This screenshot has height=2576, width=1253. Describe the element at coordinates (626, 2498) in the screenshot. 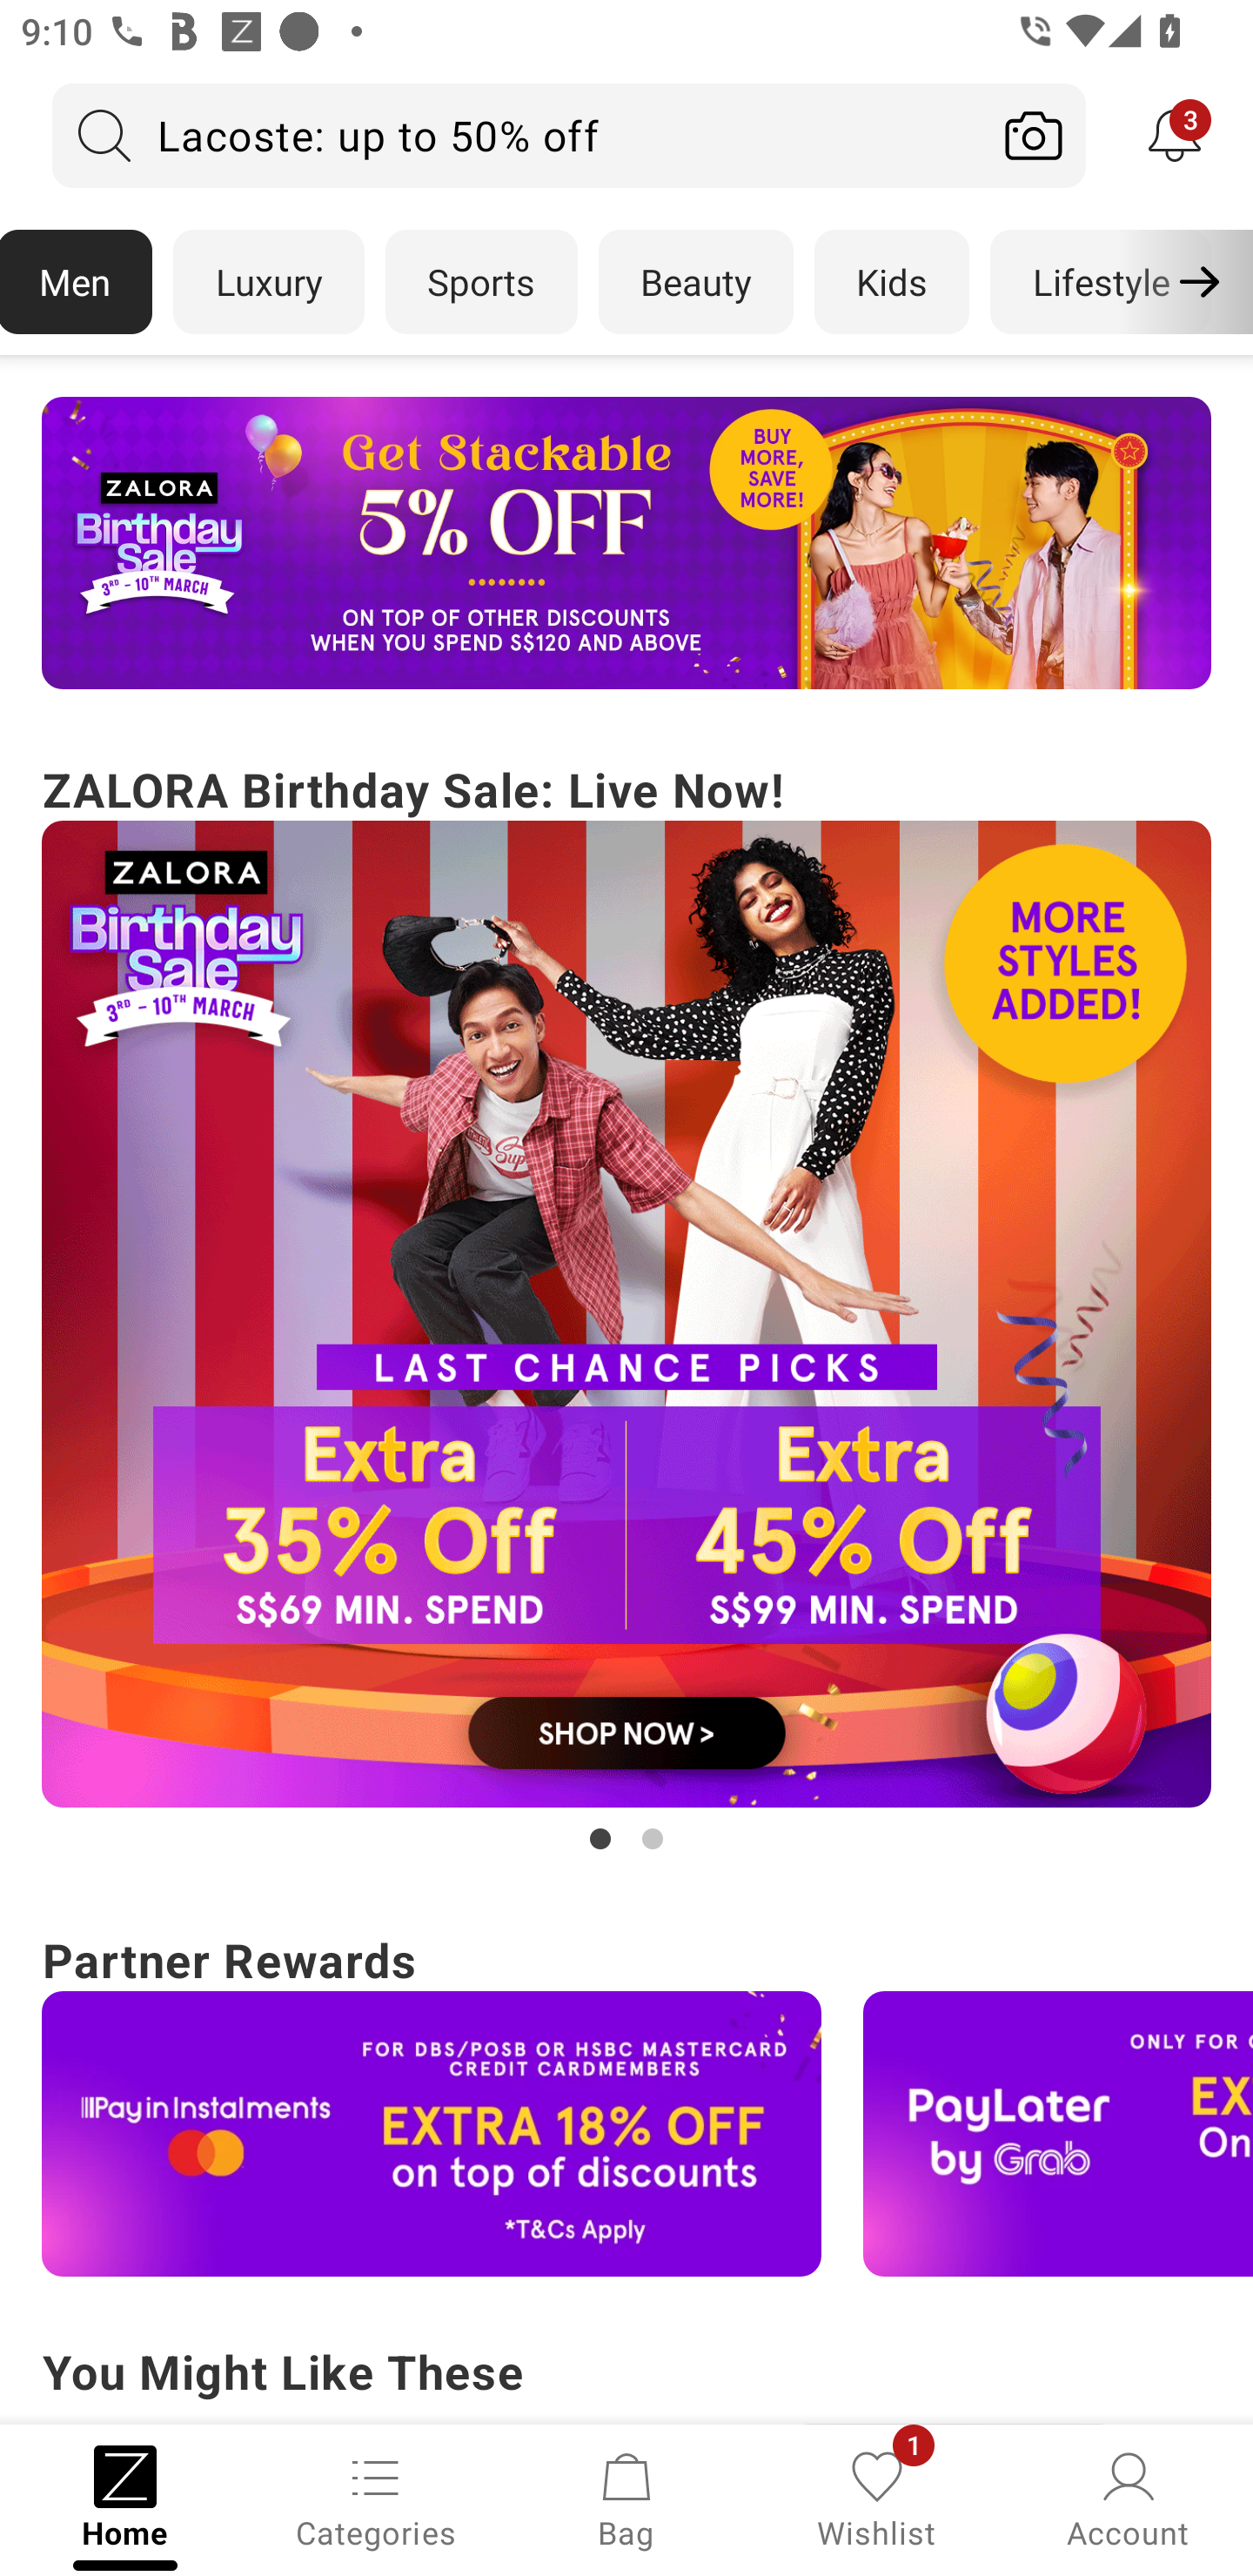

I see `Bag` at that location.